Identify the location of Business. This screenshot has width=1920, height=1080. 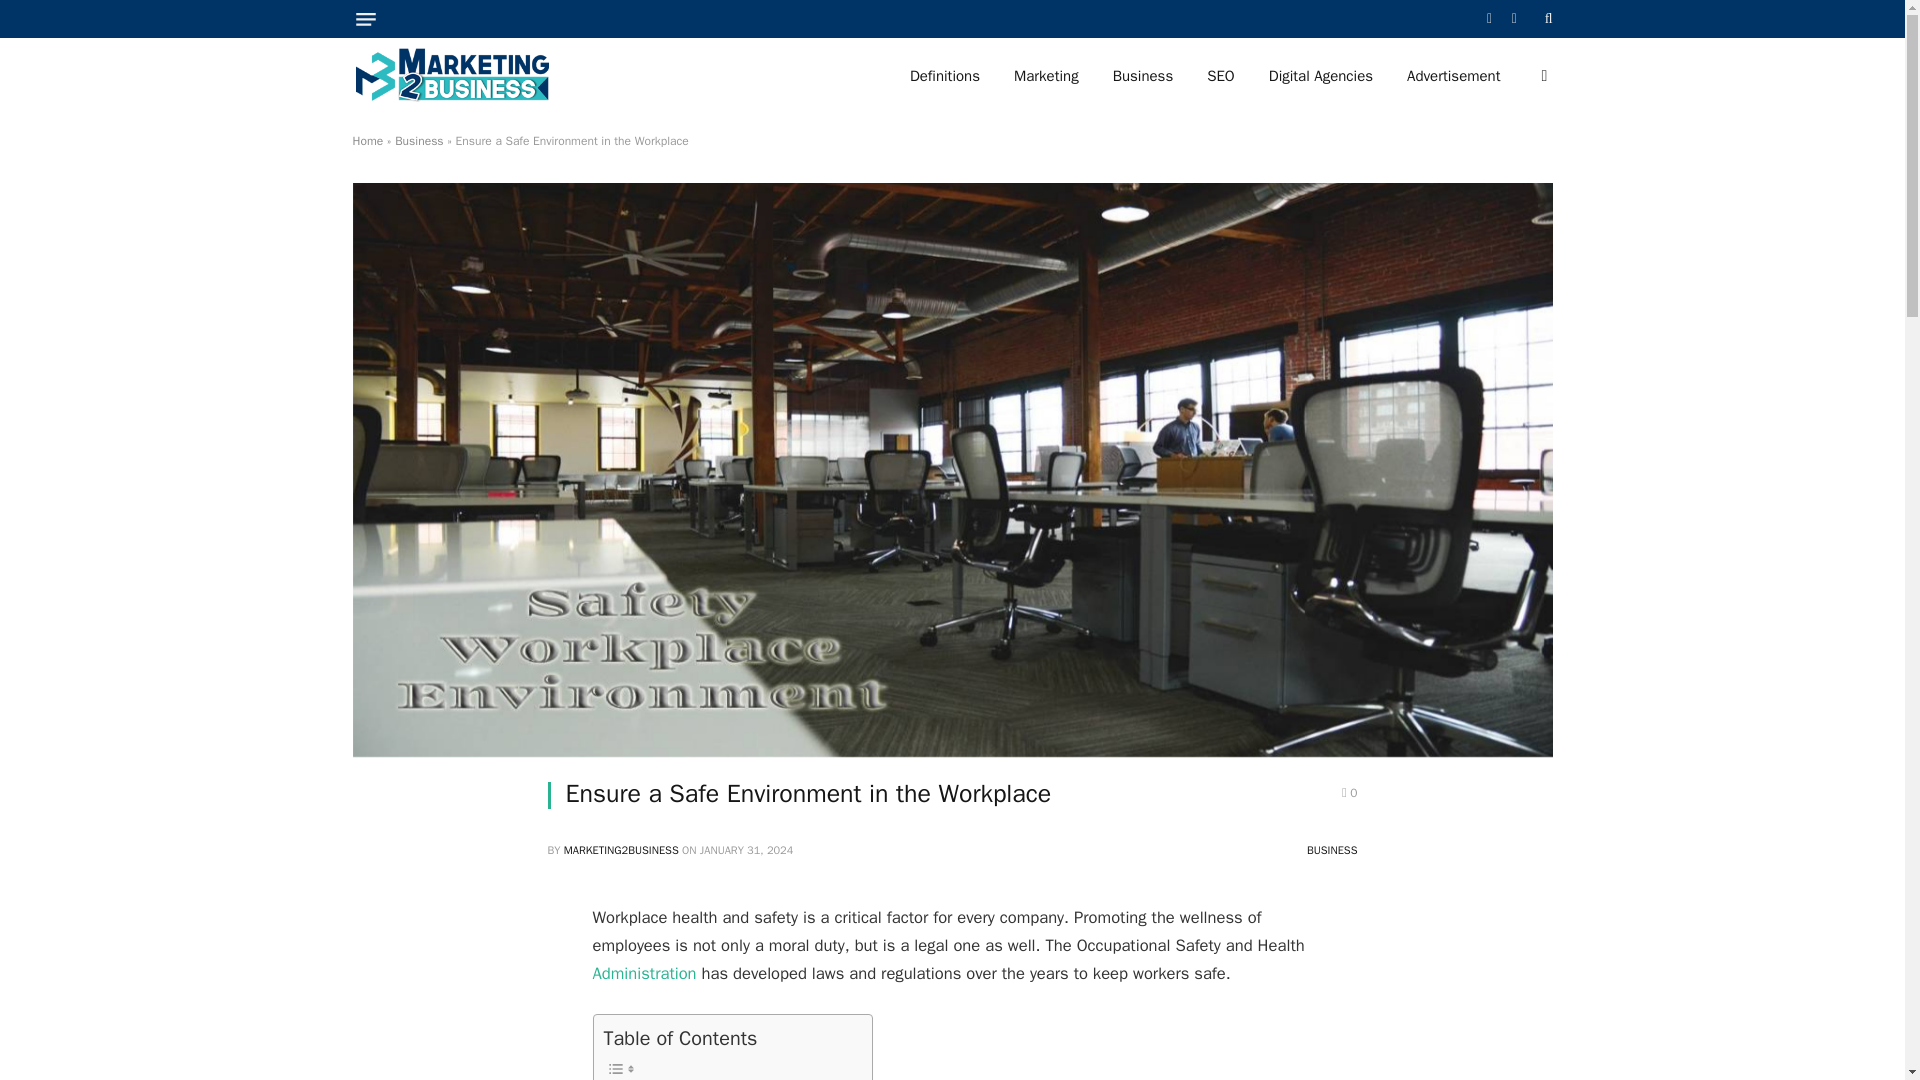
(419, 140).